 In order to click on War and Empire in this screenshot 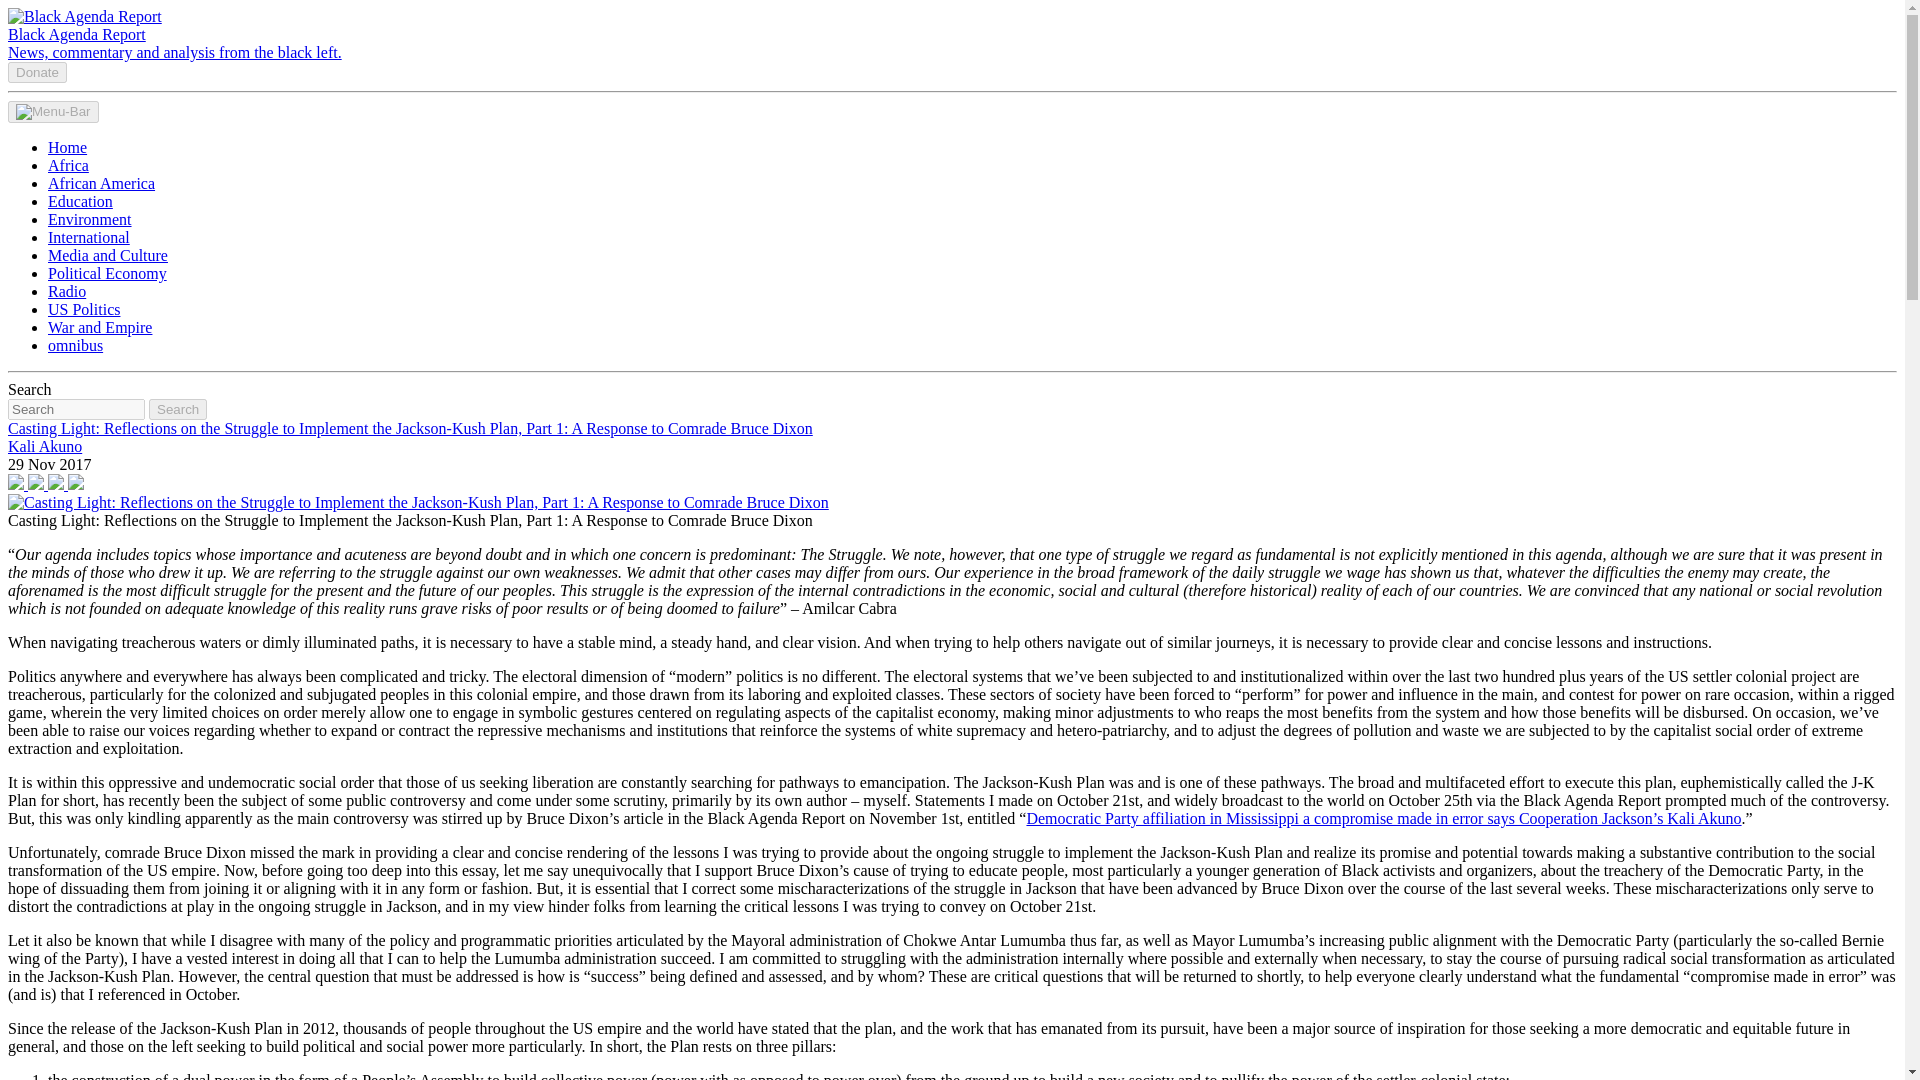, I will do `click(100, 326)`.